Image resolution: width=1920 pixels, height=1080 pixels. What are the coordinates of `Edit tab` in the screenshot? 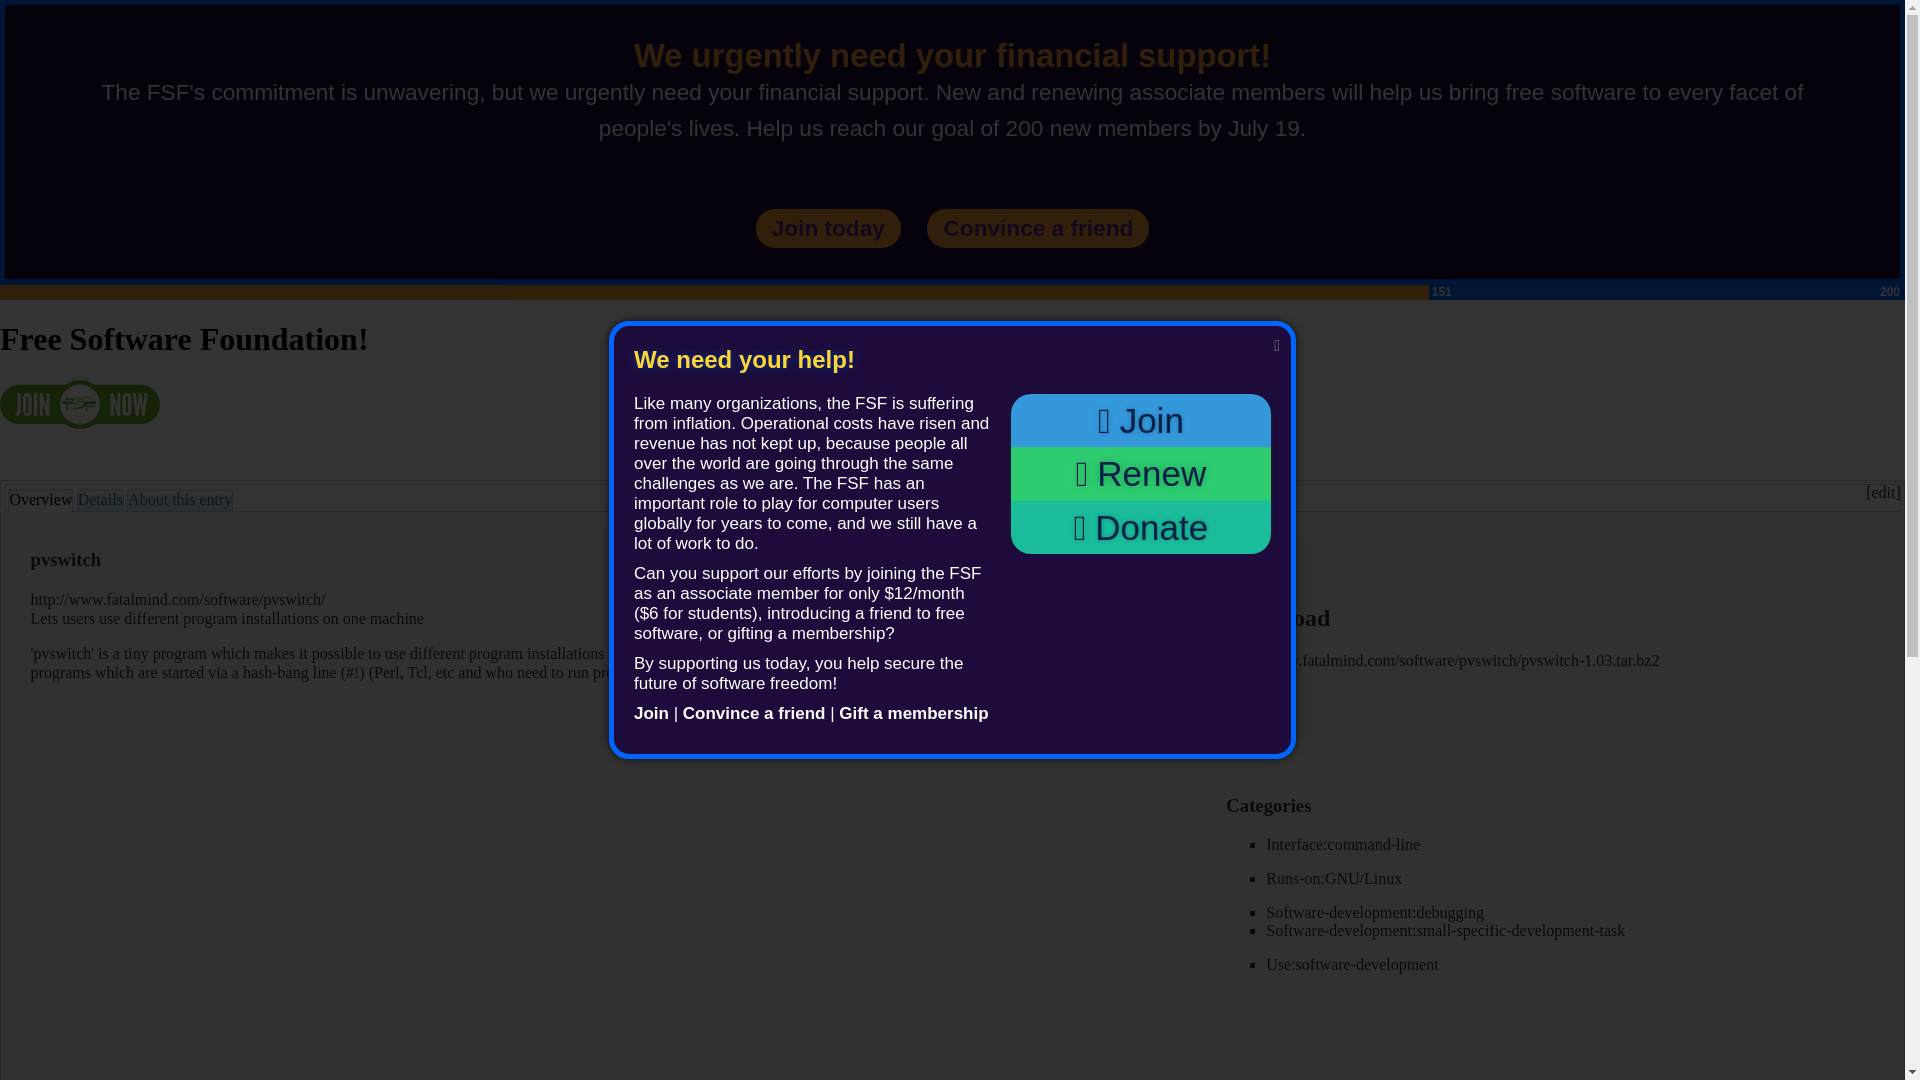 It's located at (1882, 492).